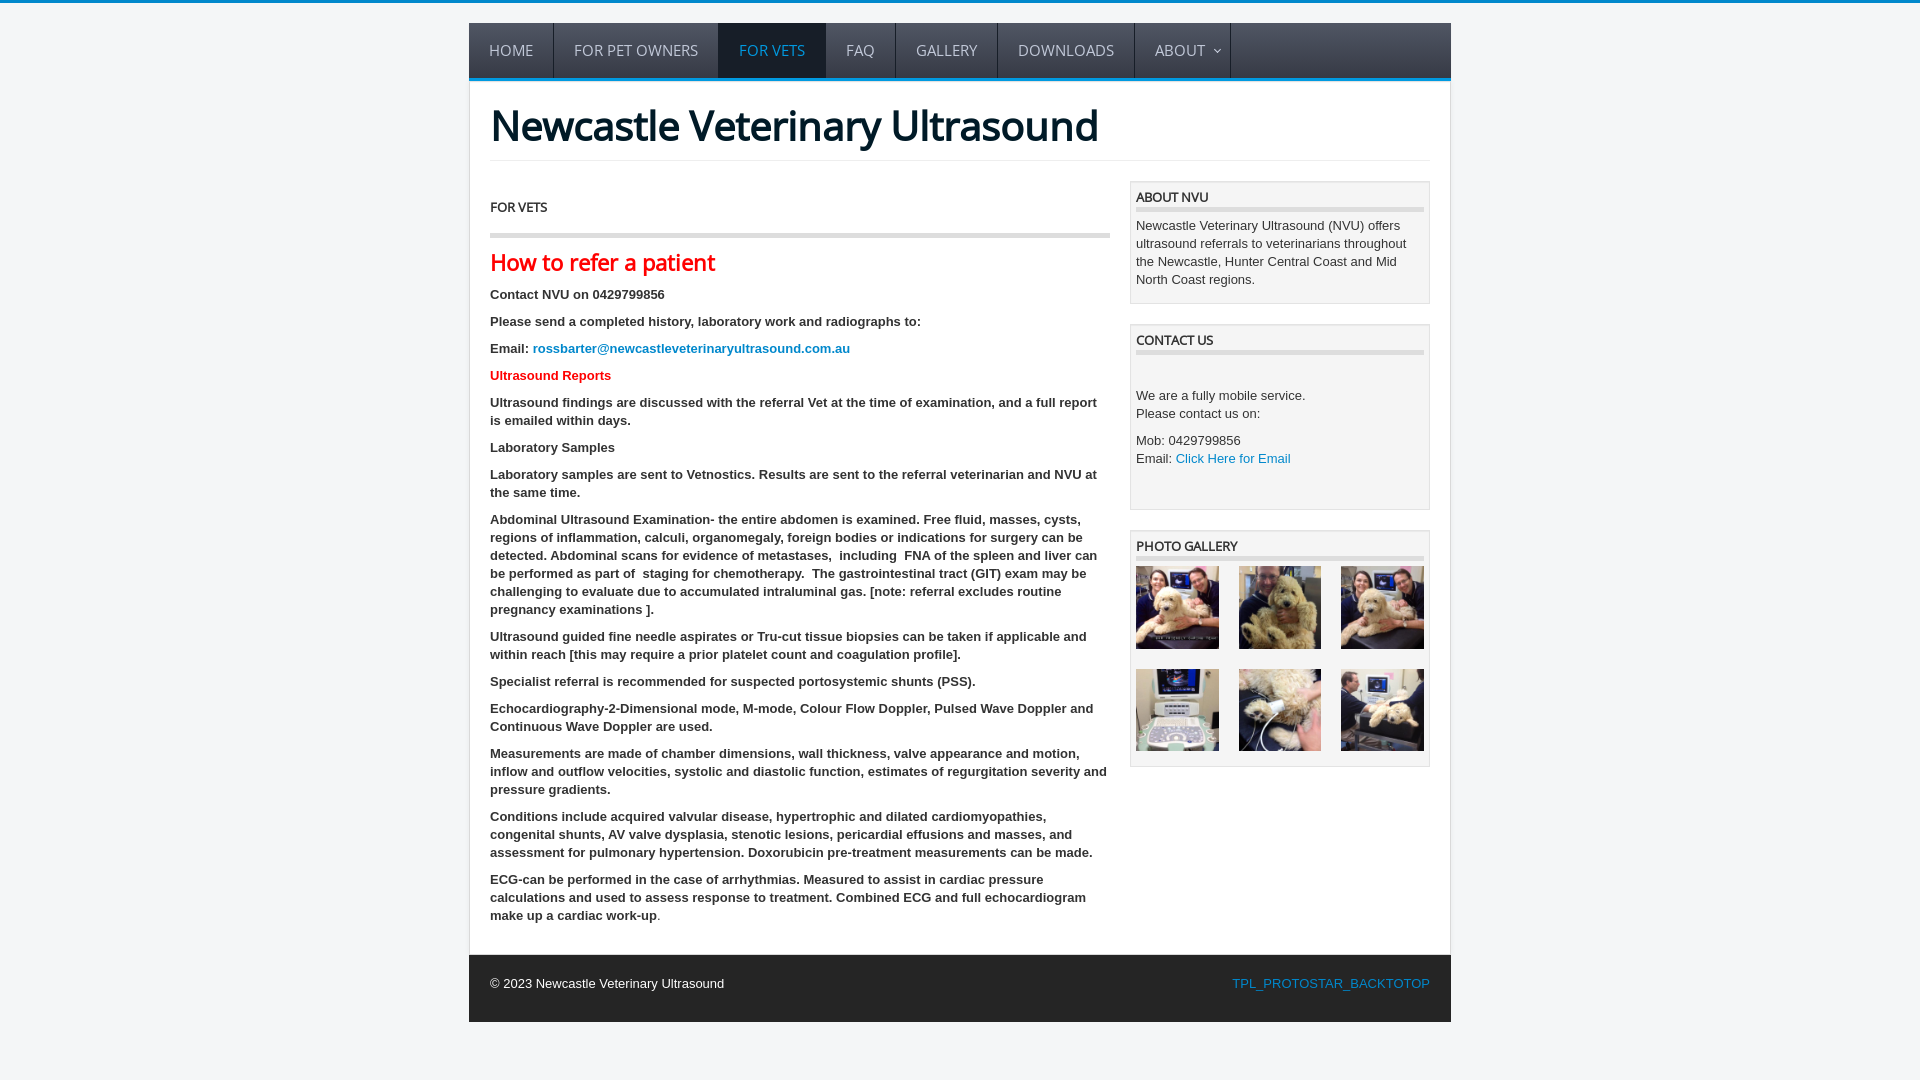  Describe the element at coordinates (1066, 50) in the screenshot. I see `DOWNLOADS` at that location.